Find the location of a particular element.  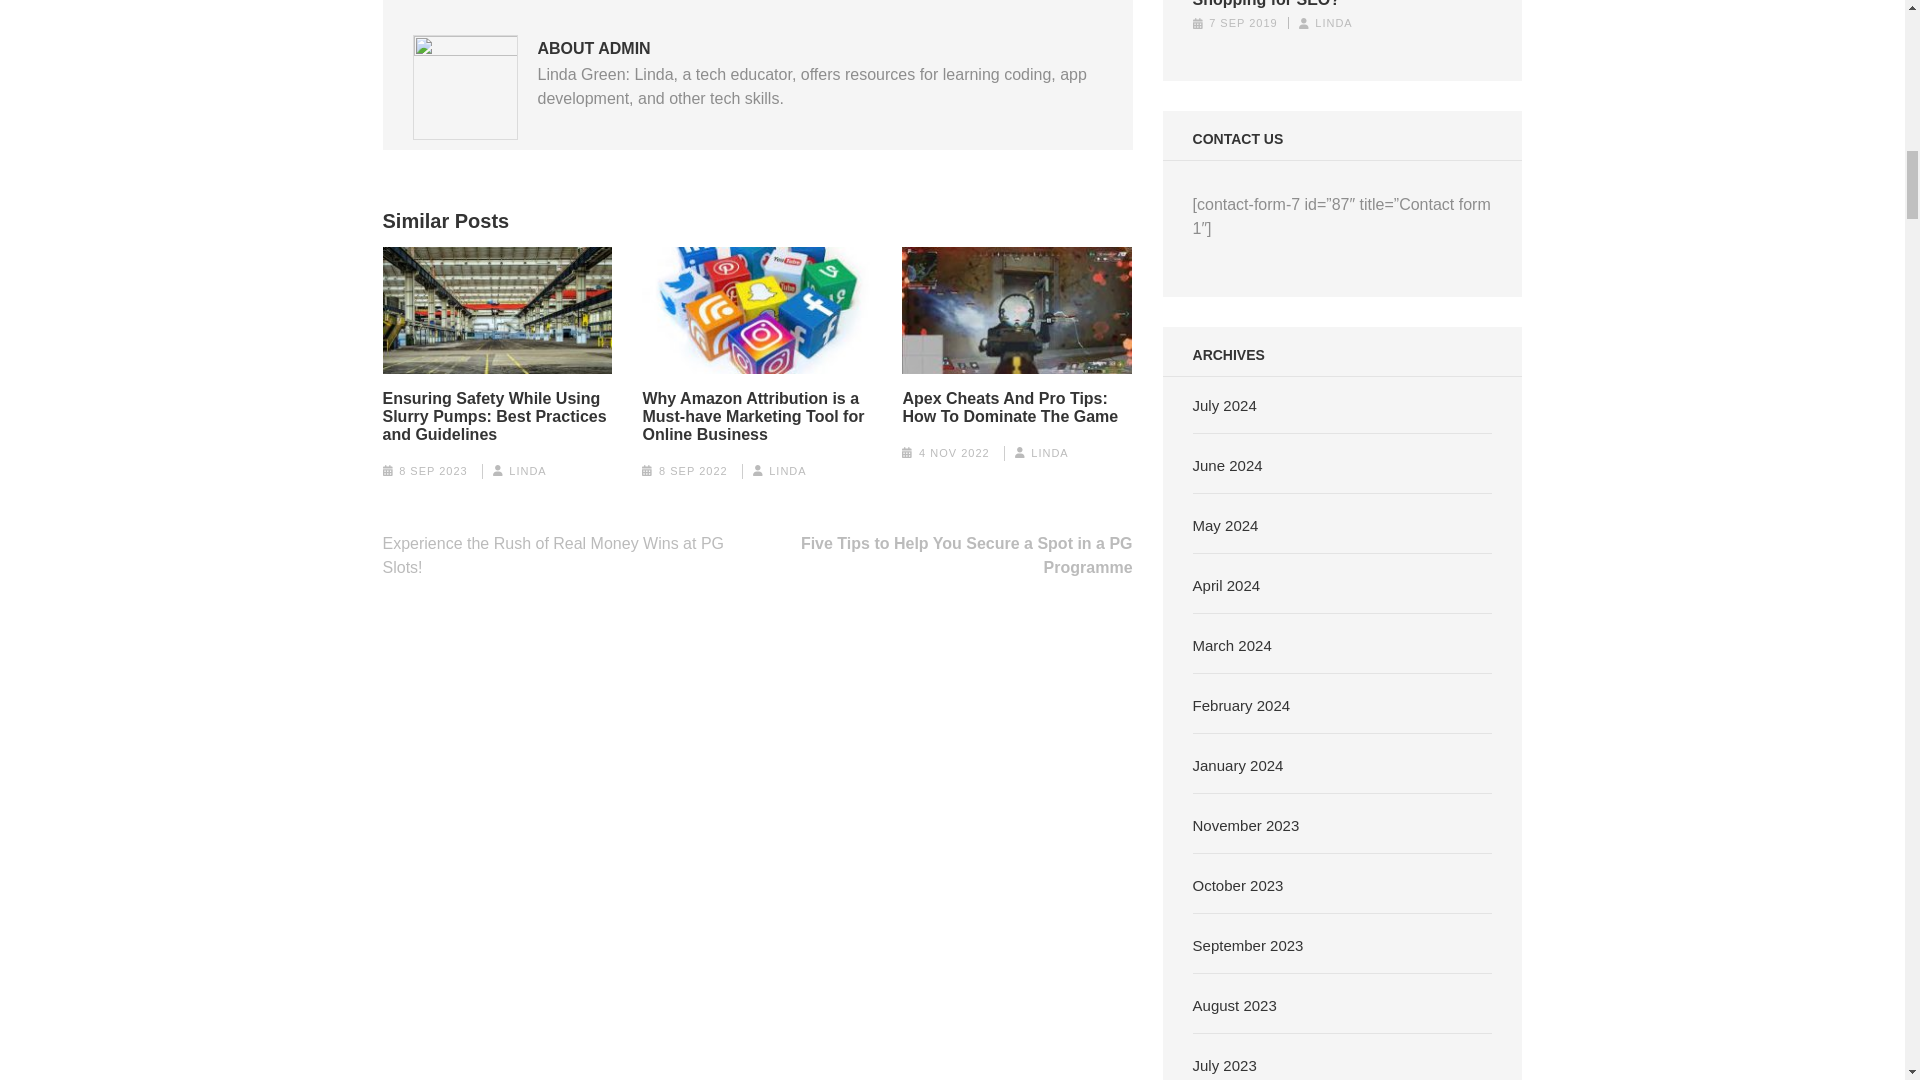

8 SEP 2023 is located at coordinates (434, 471).